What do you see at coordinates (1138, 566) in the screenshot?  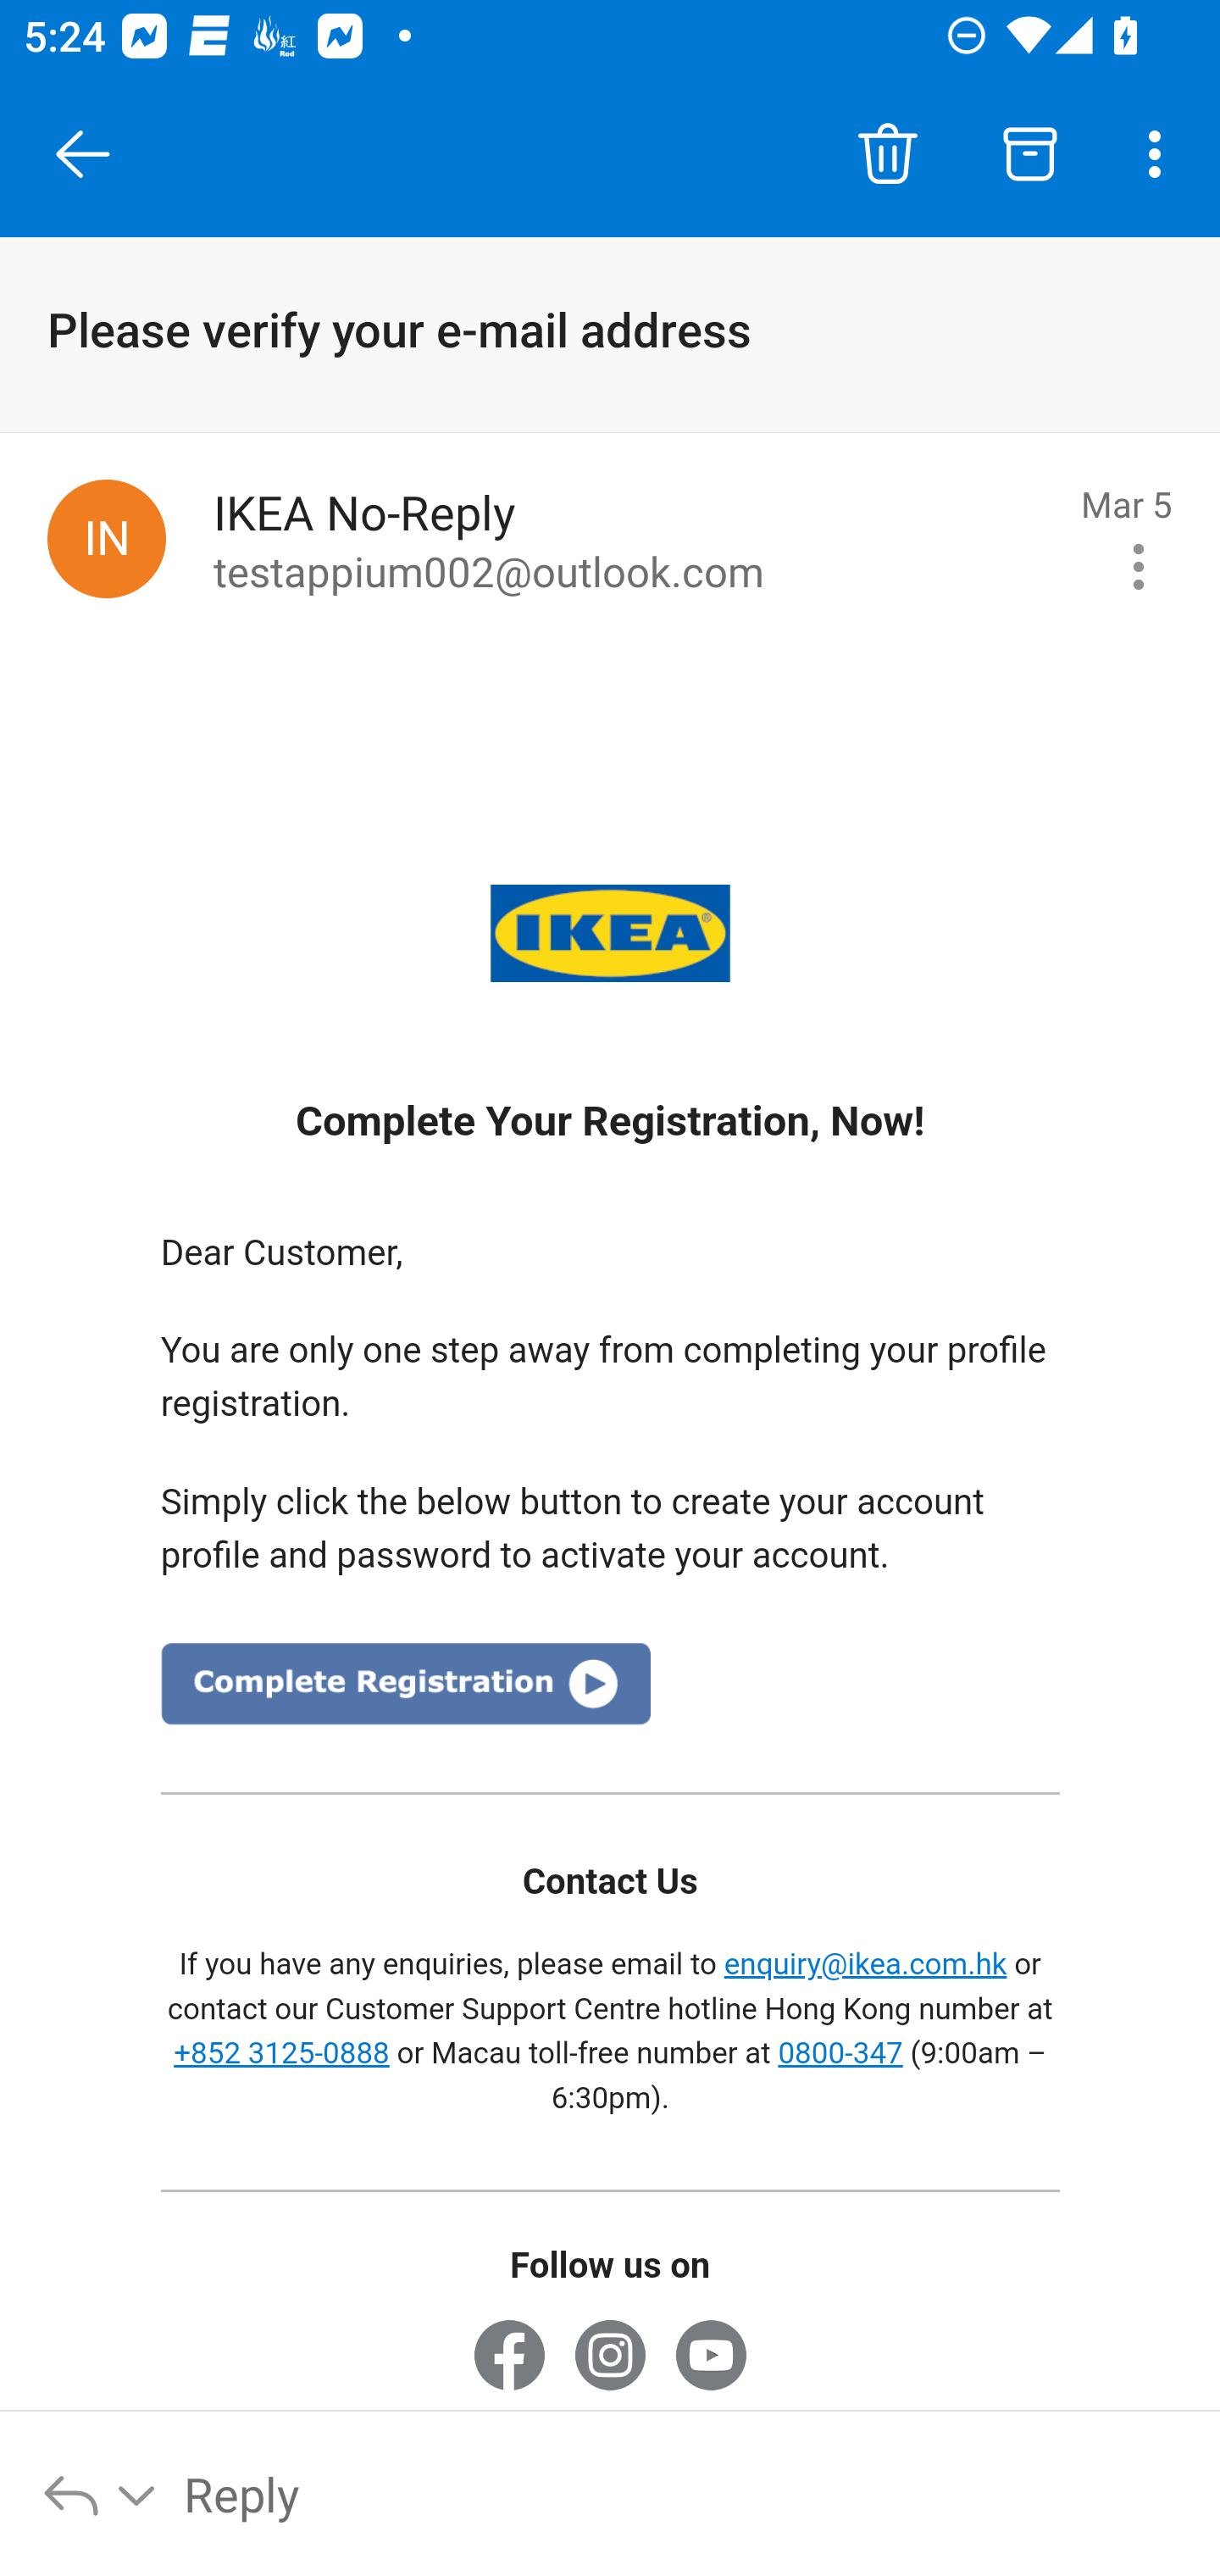 I see `Message actions` at bounding box center [1138, 566].